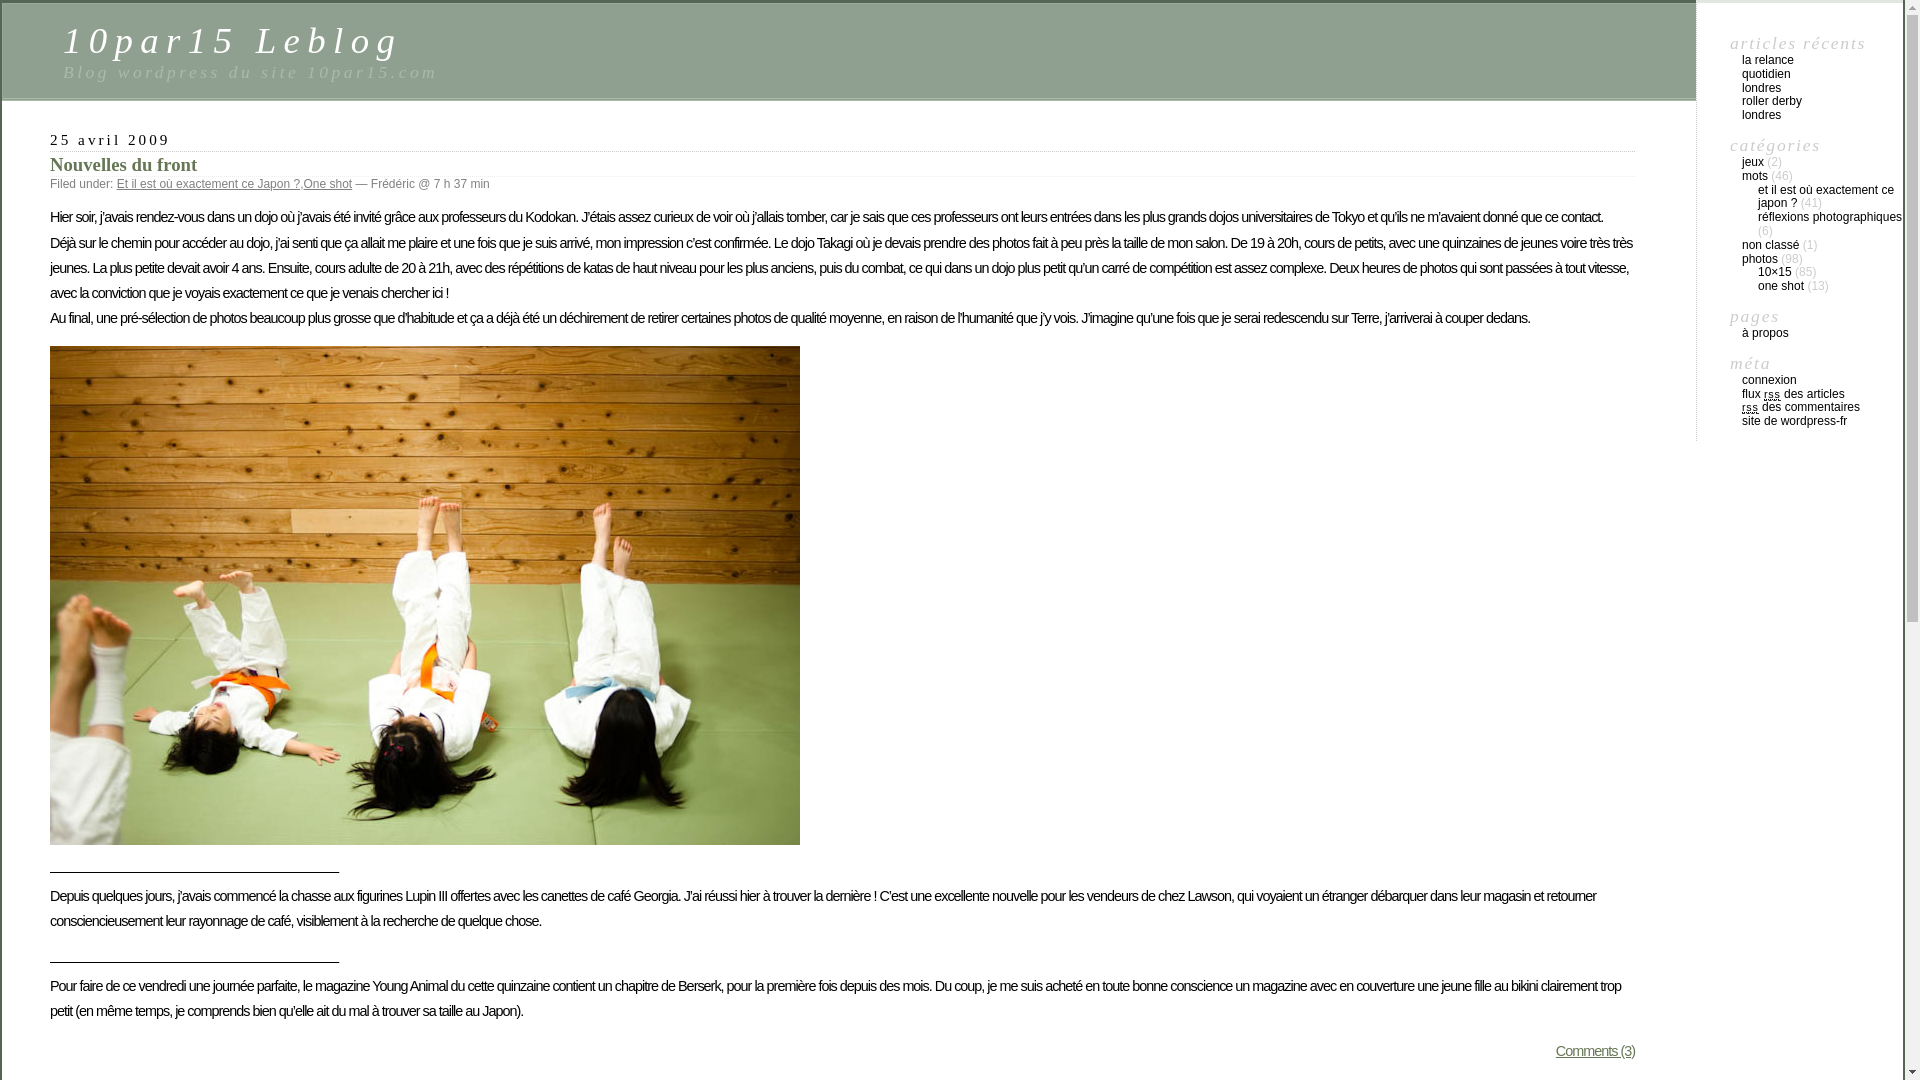 The height and width of the screenshot is (1080, 1920). Describe the element at coordinates (1772, 101) in the screenshot. I see `roller derby` at that location.